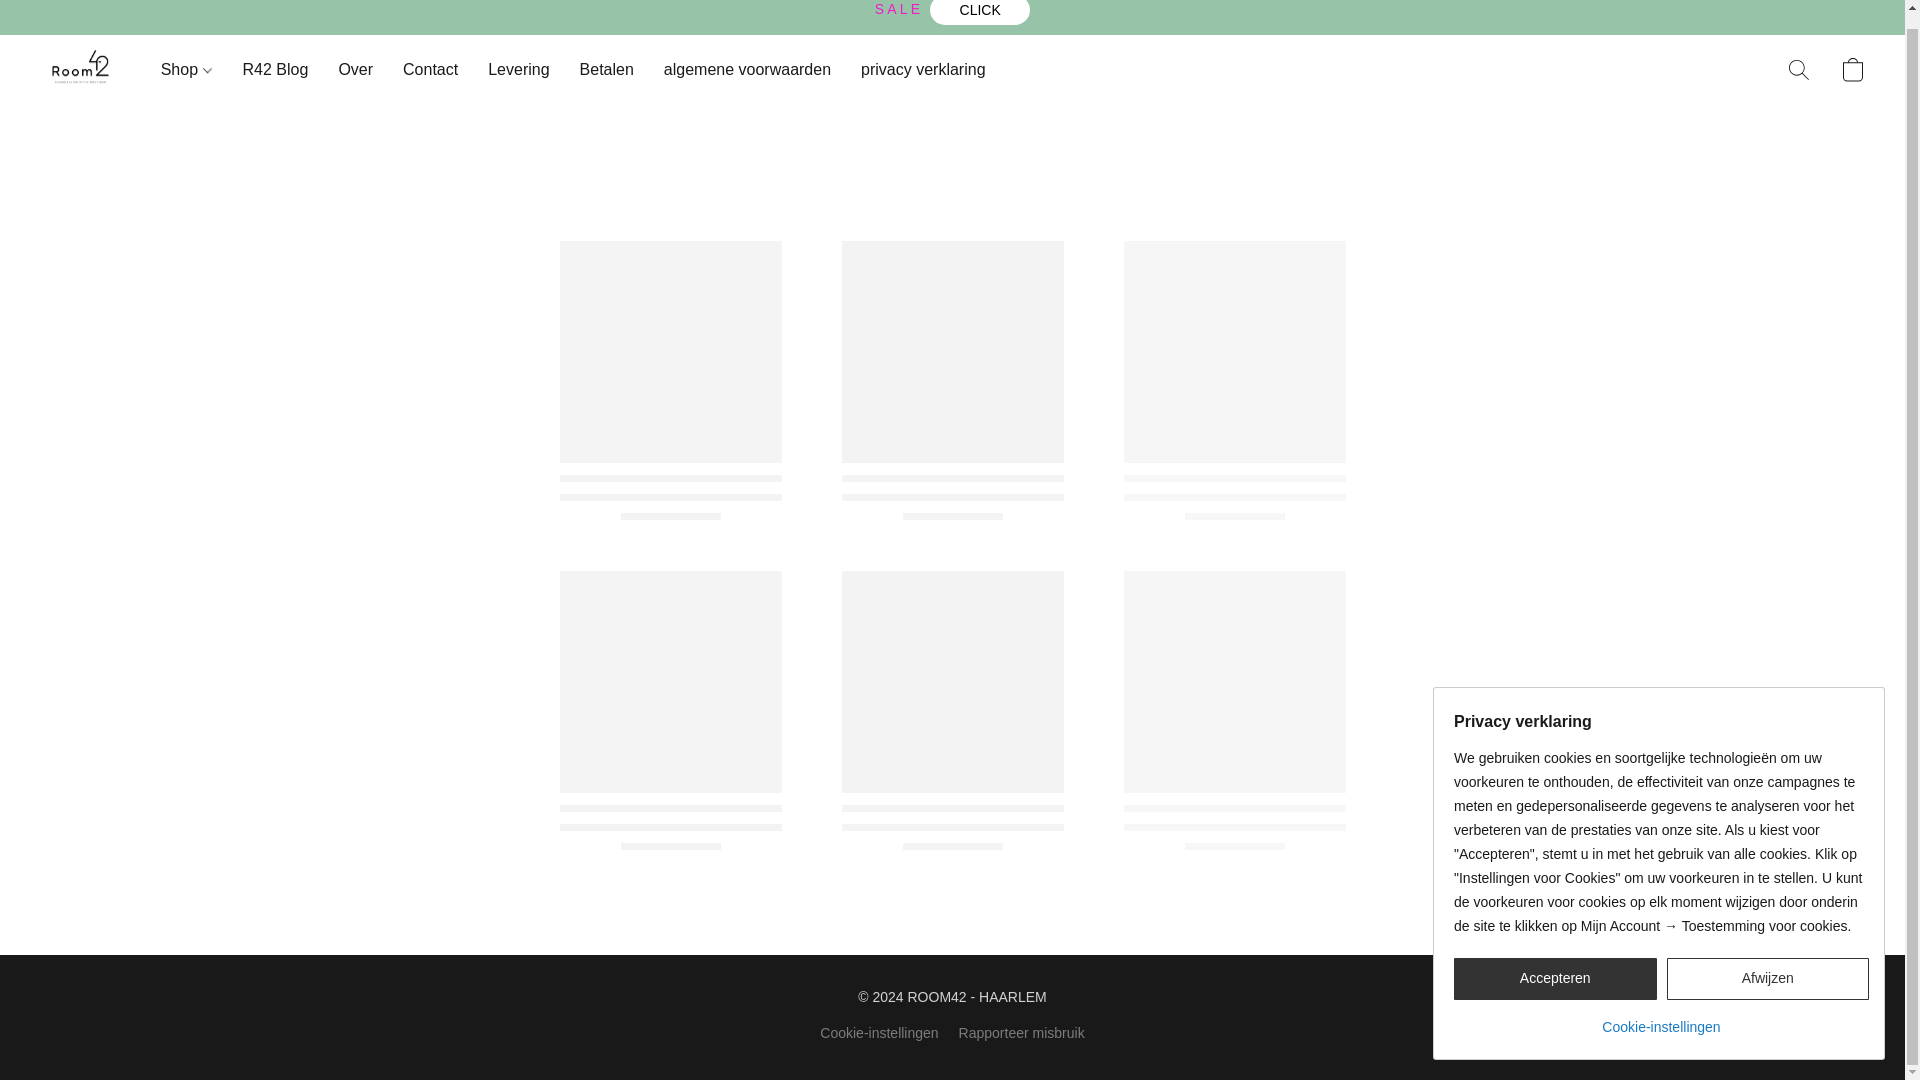  What do you see at coordinates (1021, 1032) in the screenshot?
I see `Rapporteer misbruik` at bounding box center [1021, 1032].